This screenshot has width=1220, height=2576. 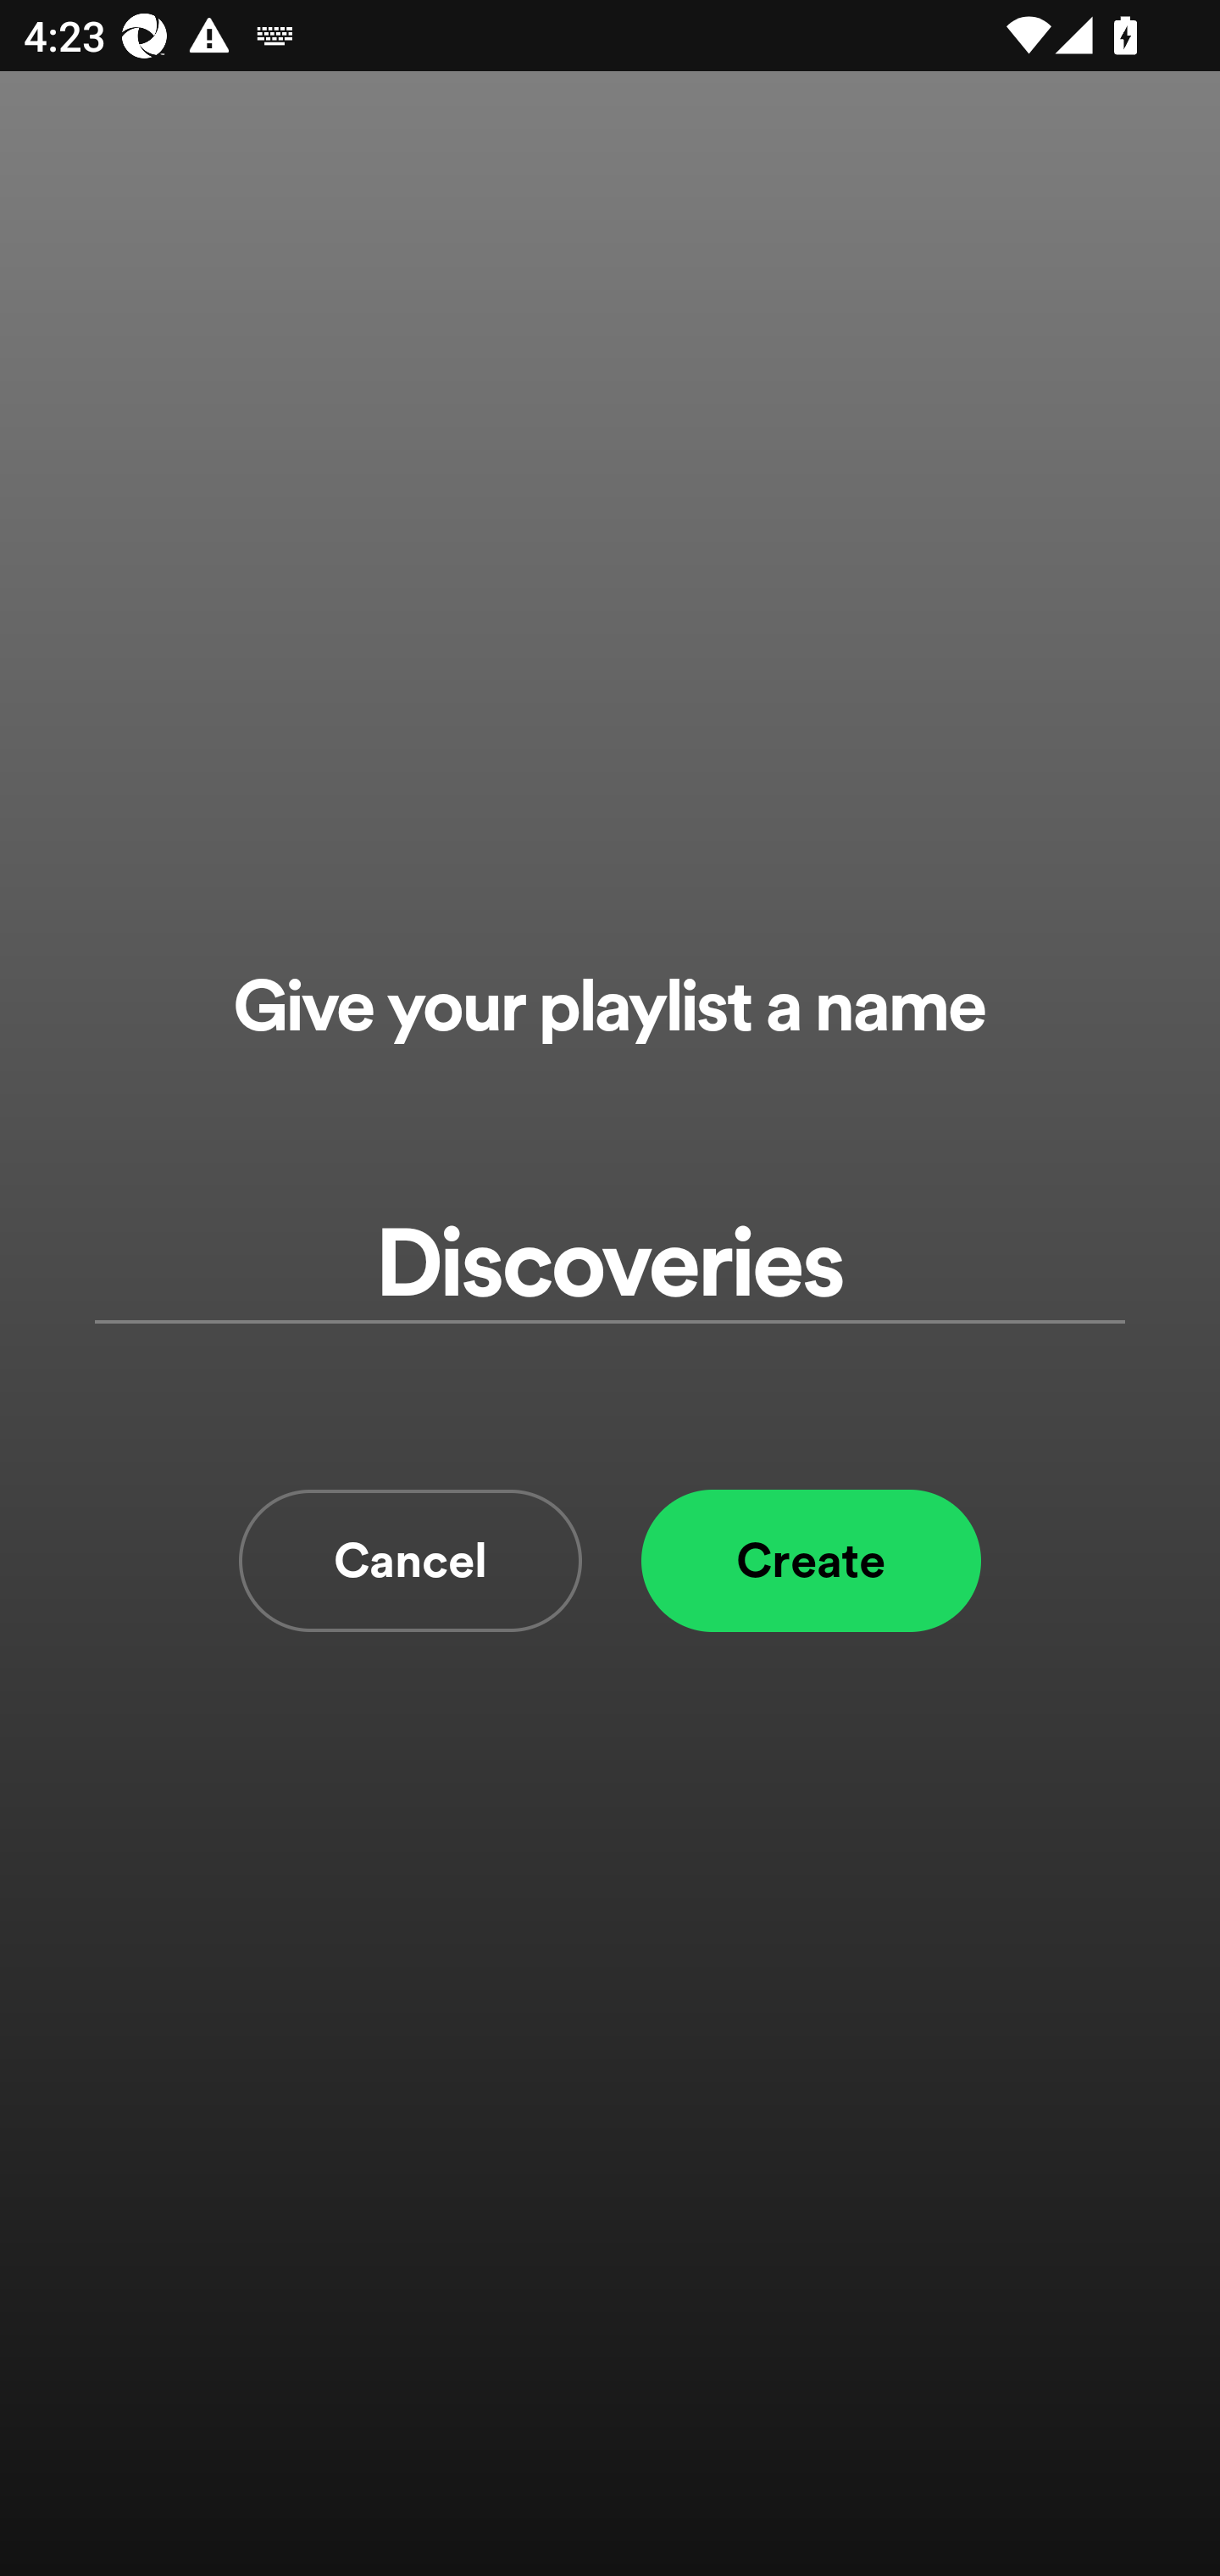 What do you see at coordinates (410, 1561) in the screenshot?
I see `Cancel` at bounding box center [410, 1561].